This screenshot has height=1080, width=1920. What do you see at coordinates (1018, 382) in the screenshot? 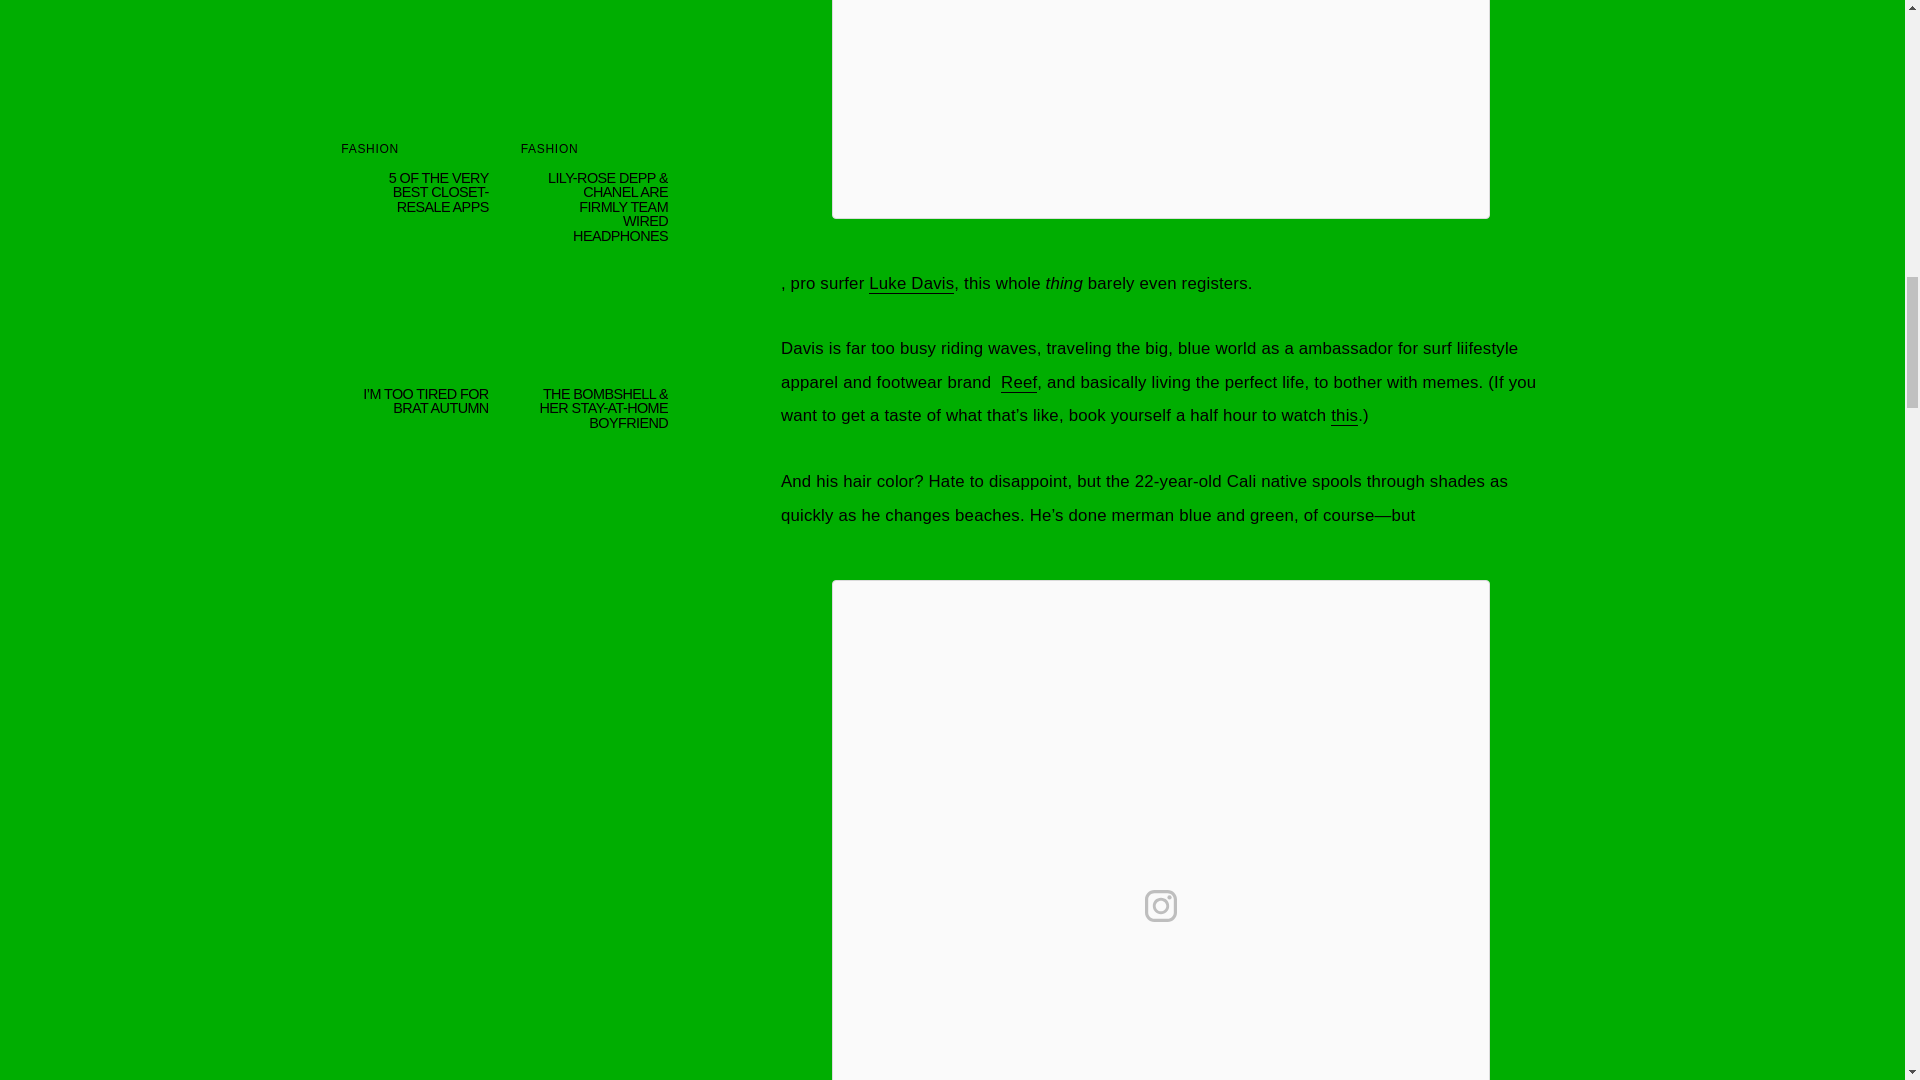
I see `Reef` at bounding box center [1018, 382].